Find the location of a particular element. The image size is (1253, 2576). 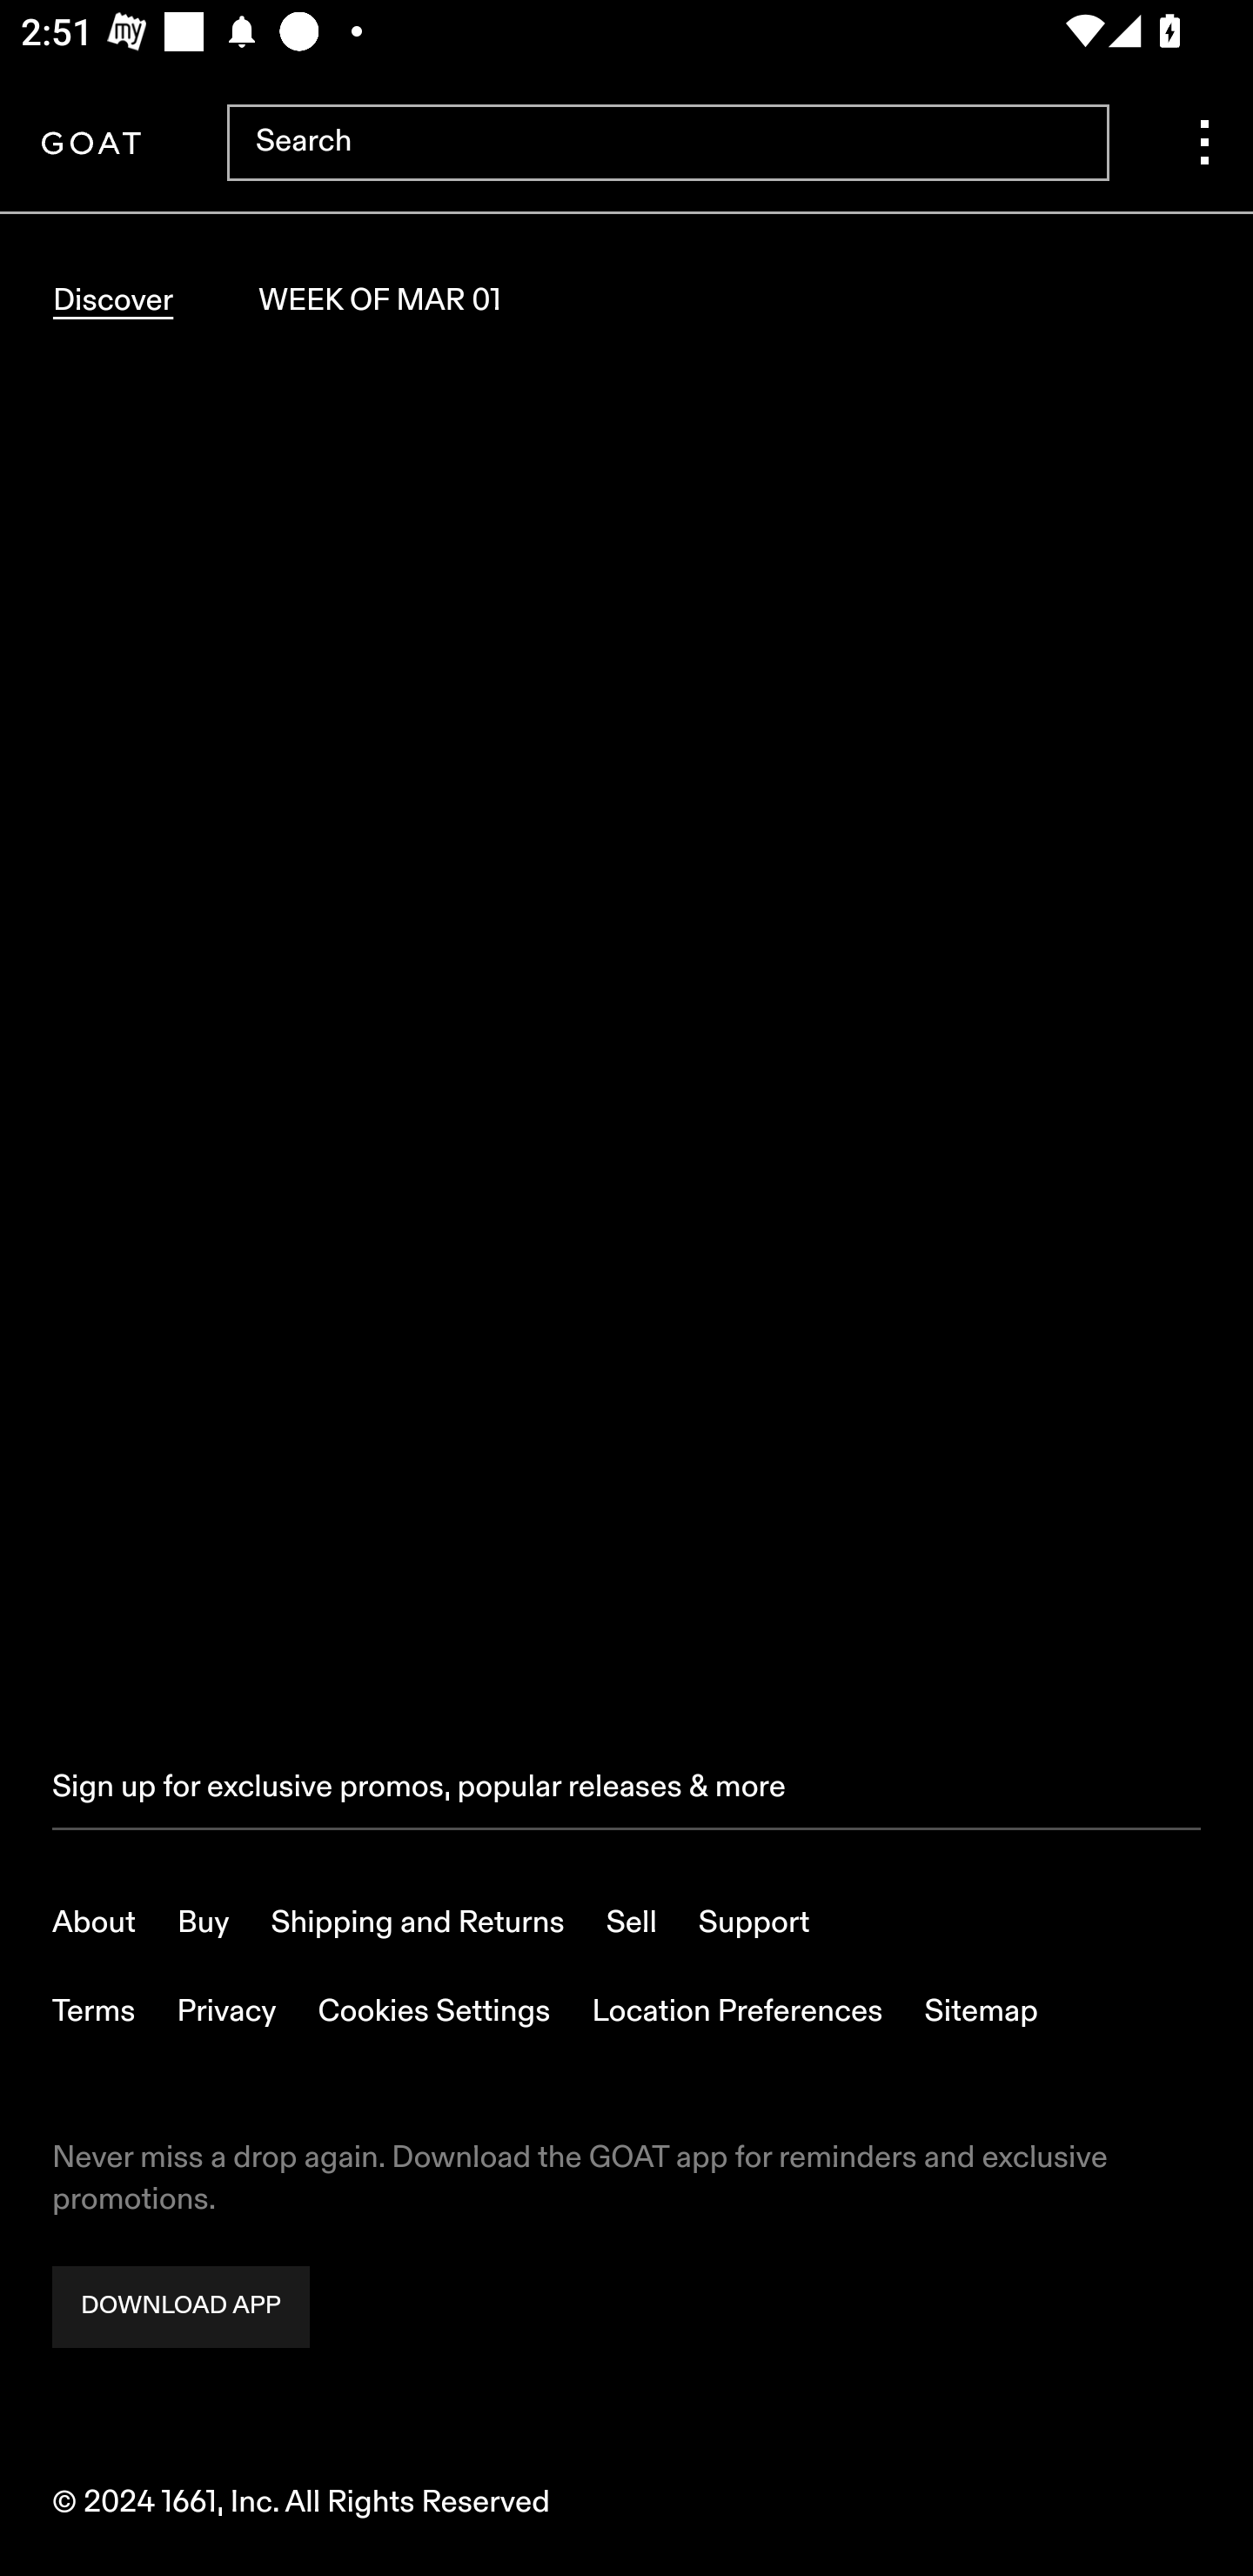

Discover is located at coordinates (113, 301).